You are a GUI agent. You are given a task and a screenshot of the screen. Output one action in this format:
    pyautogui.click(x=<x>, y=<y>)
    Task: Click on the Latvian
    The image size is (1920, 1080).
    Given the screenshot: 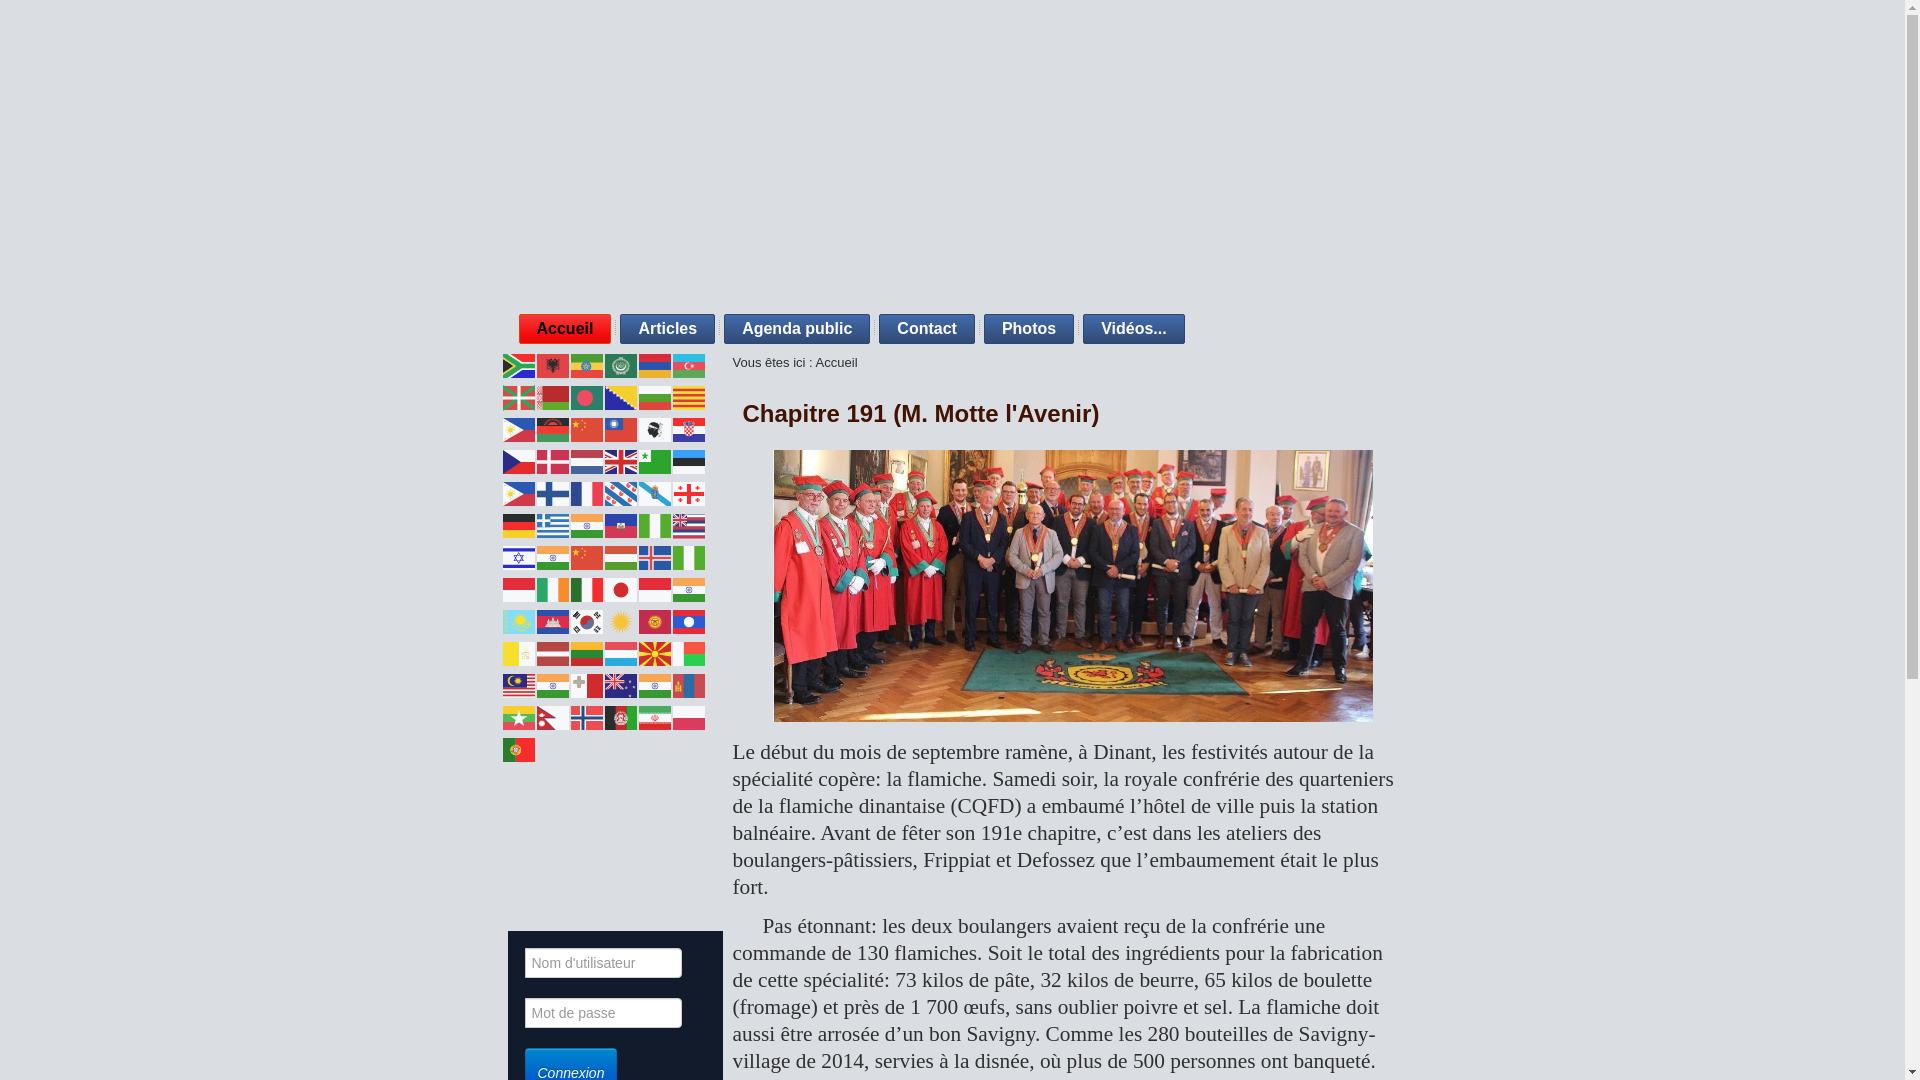 What is the action you would take?
    pyautogui.click(x=553, y=652)
    